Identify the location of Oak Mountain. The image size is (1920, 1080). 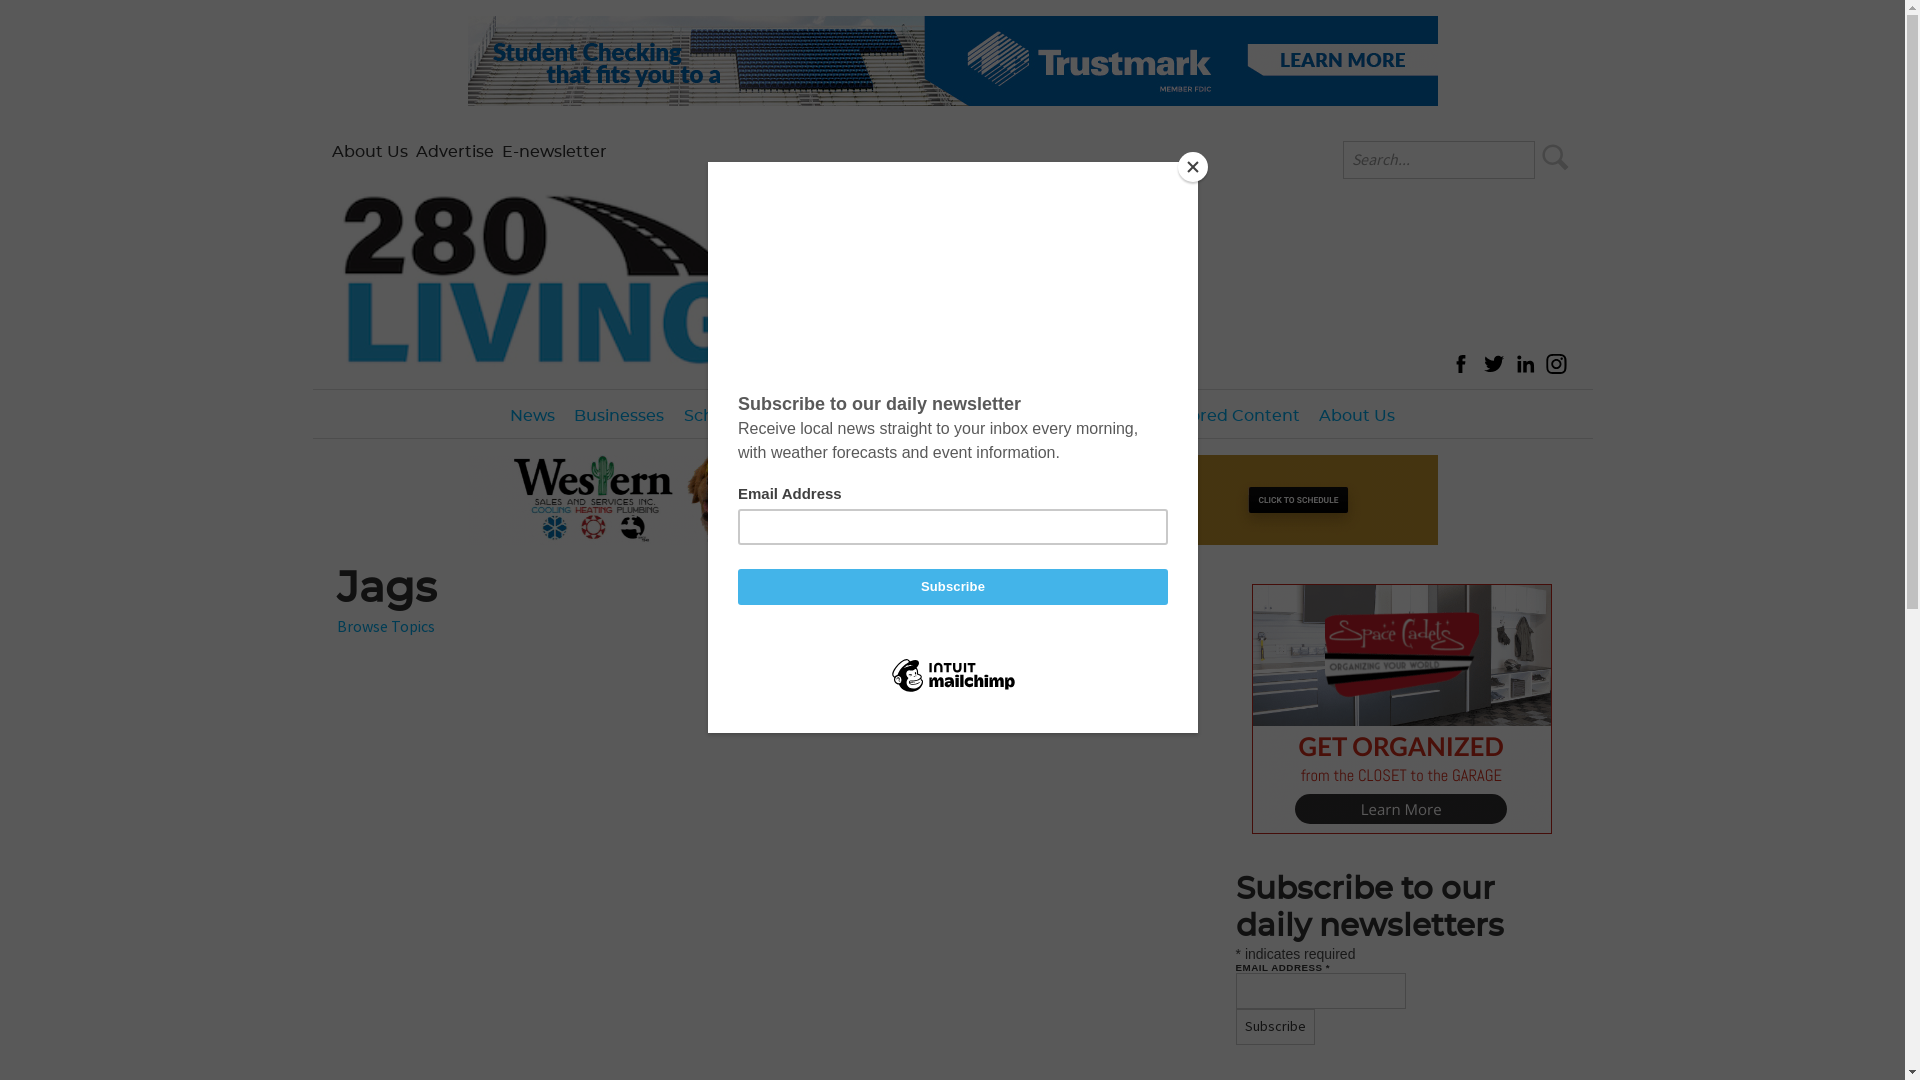
(822, 453).